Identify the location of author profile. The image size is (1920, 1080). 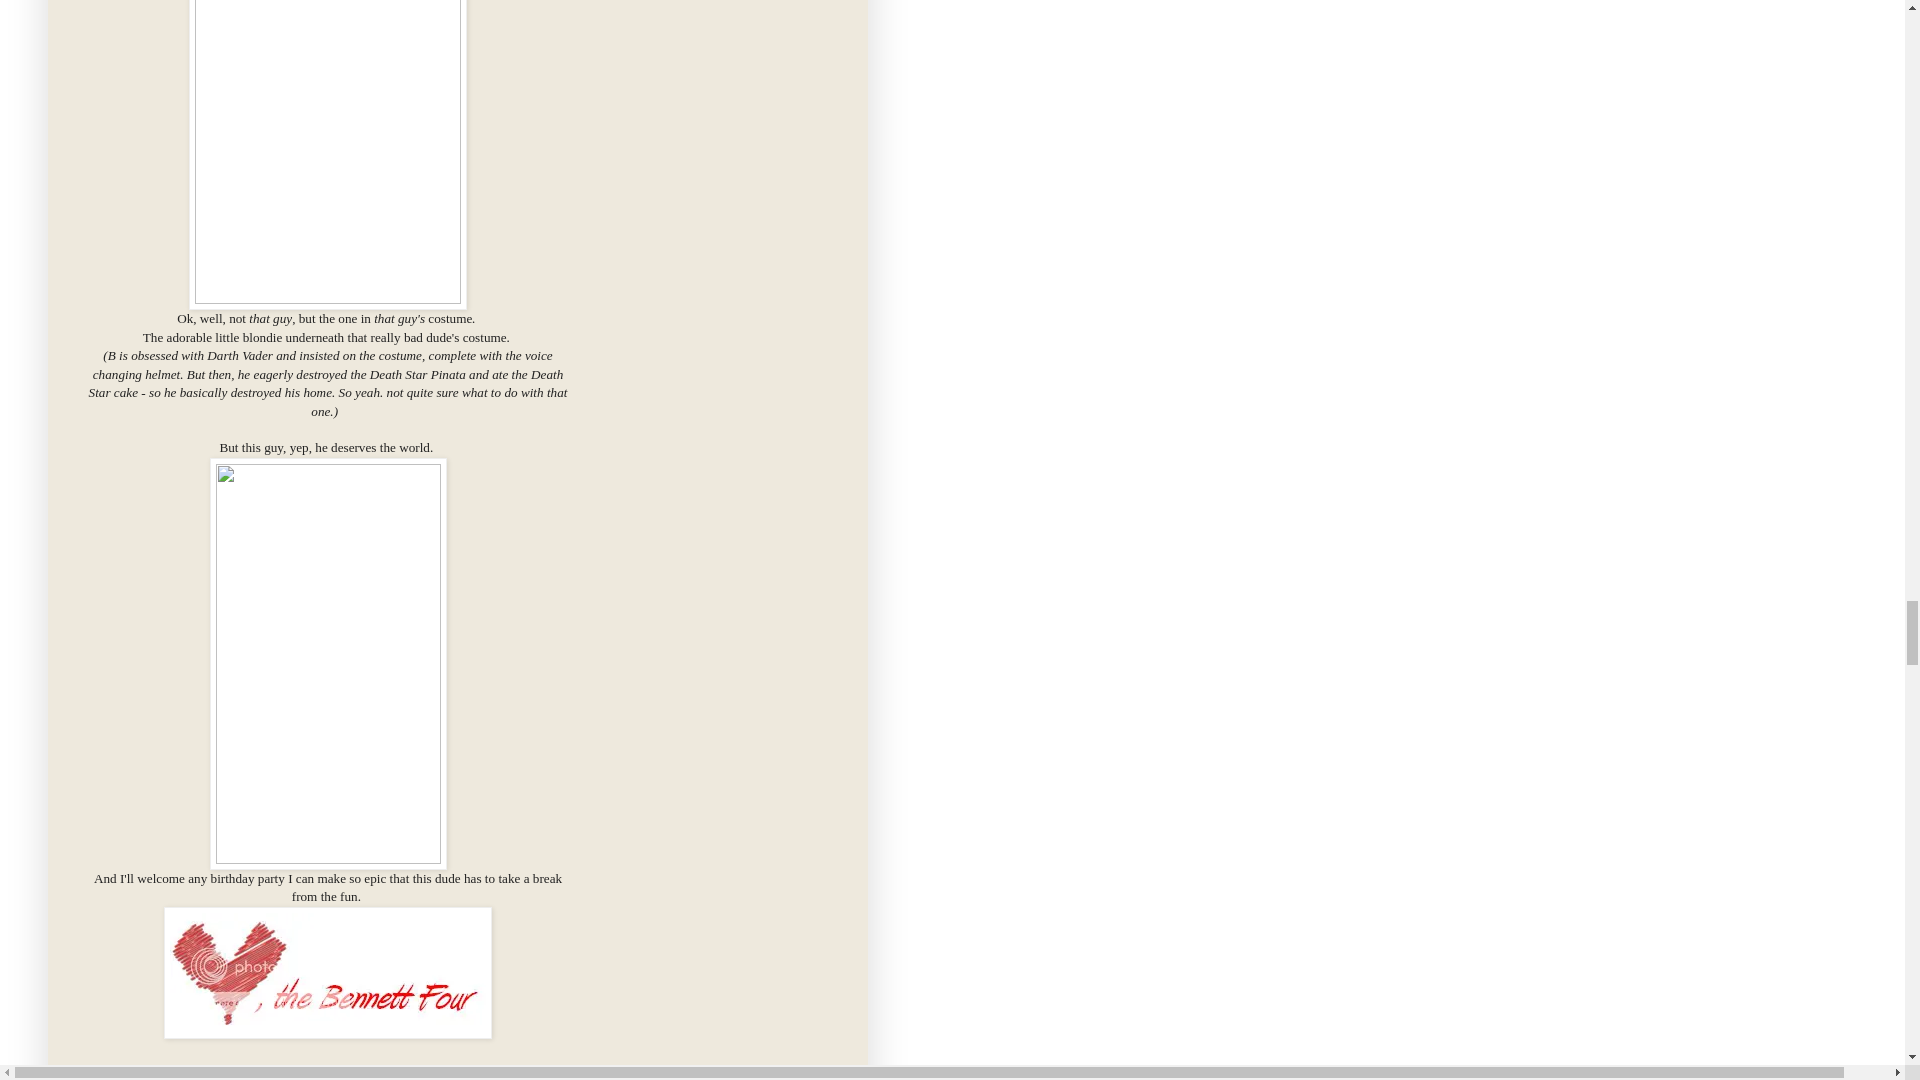
(170, 1076).